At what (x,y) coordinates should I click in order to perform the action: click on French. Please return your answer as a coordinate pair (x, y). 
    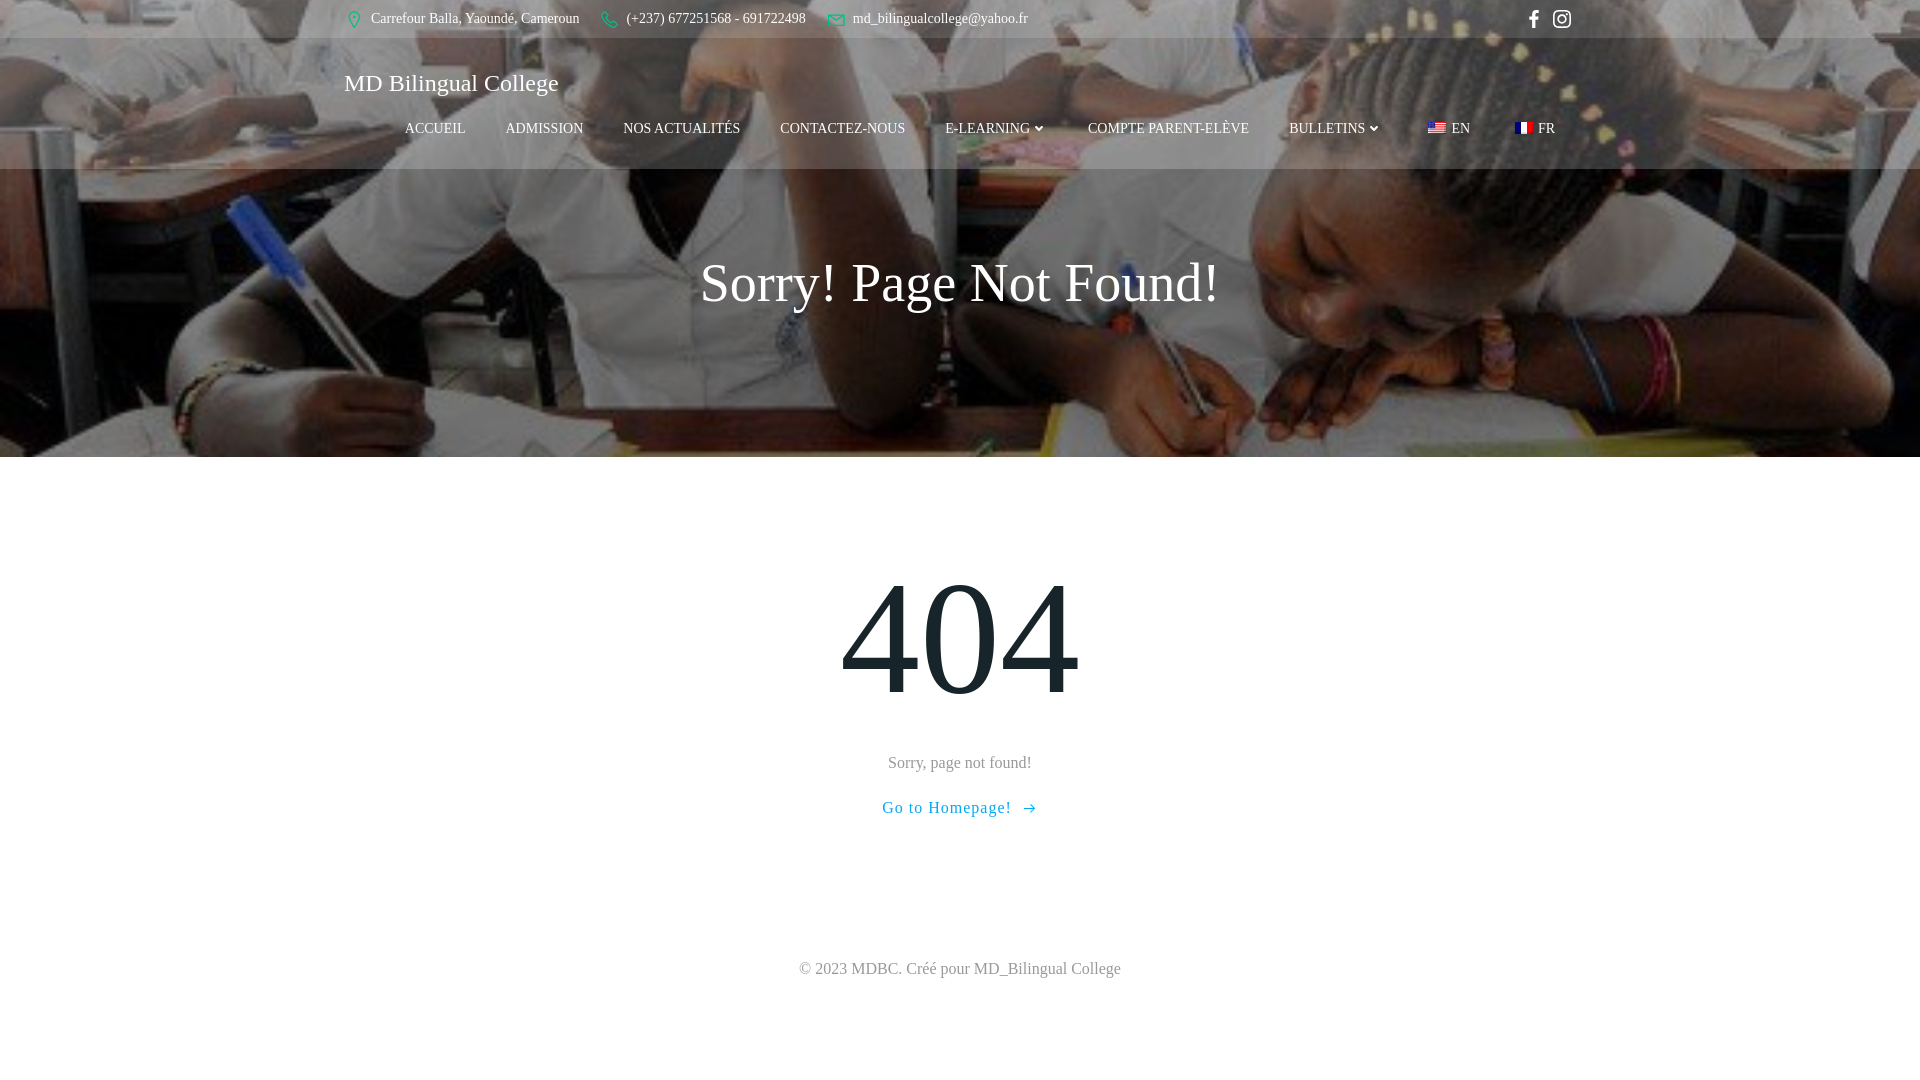
    Looking at the image, I should click on (1523, 128).